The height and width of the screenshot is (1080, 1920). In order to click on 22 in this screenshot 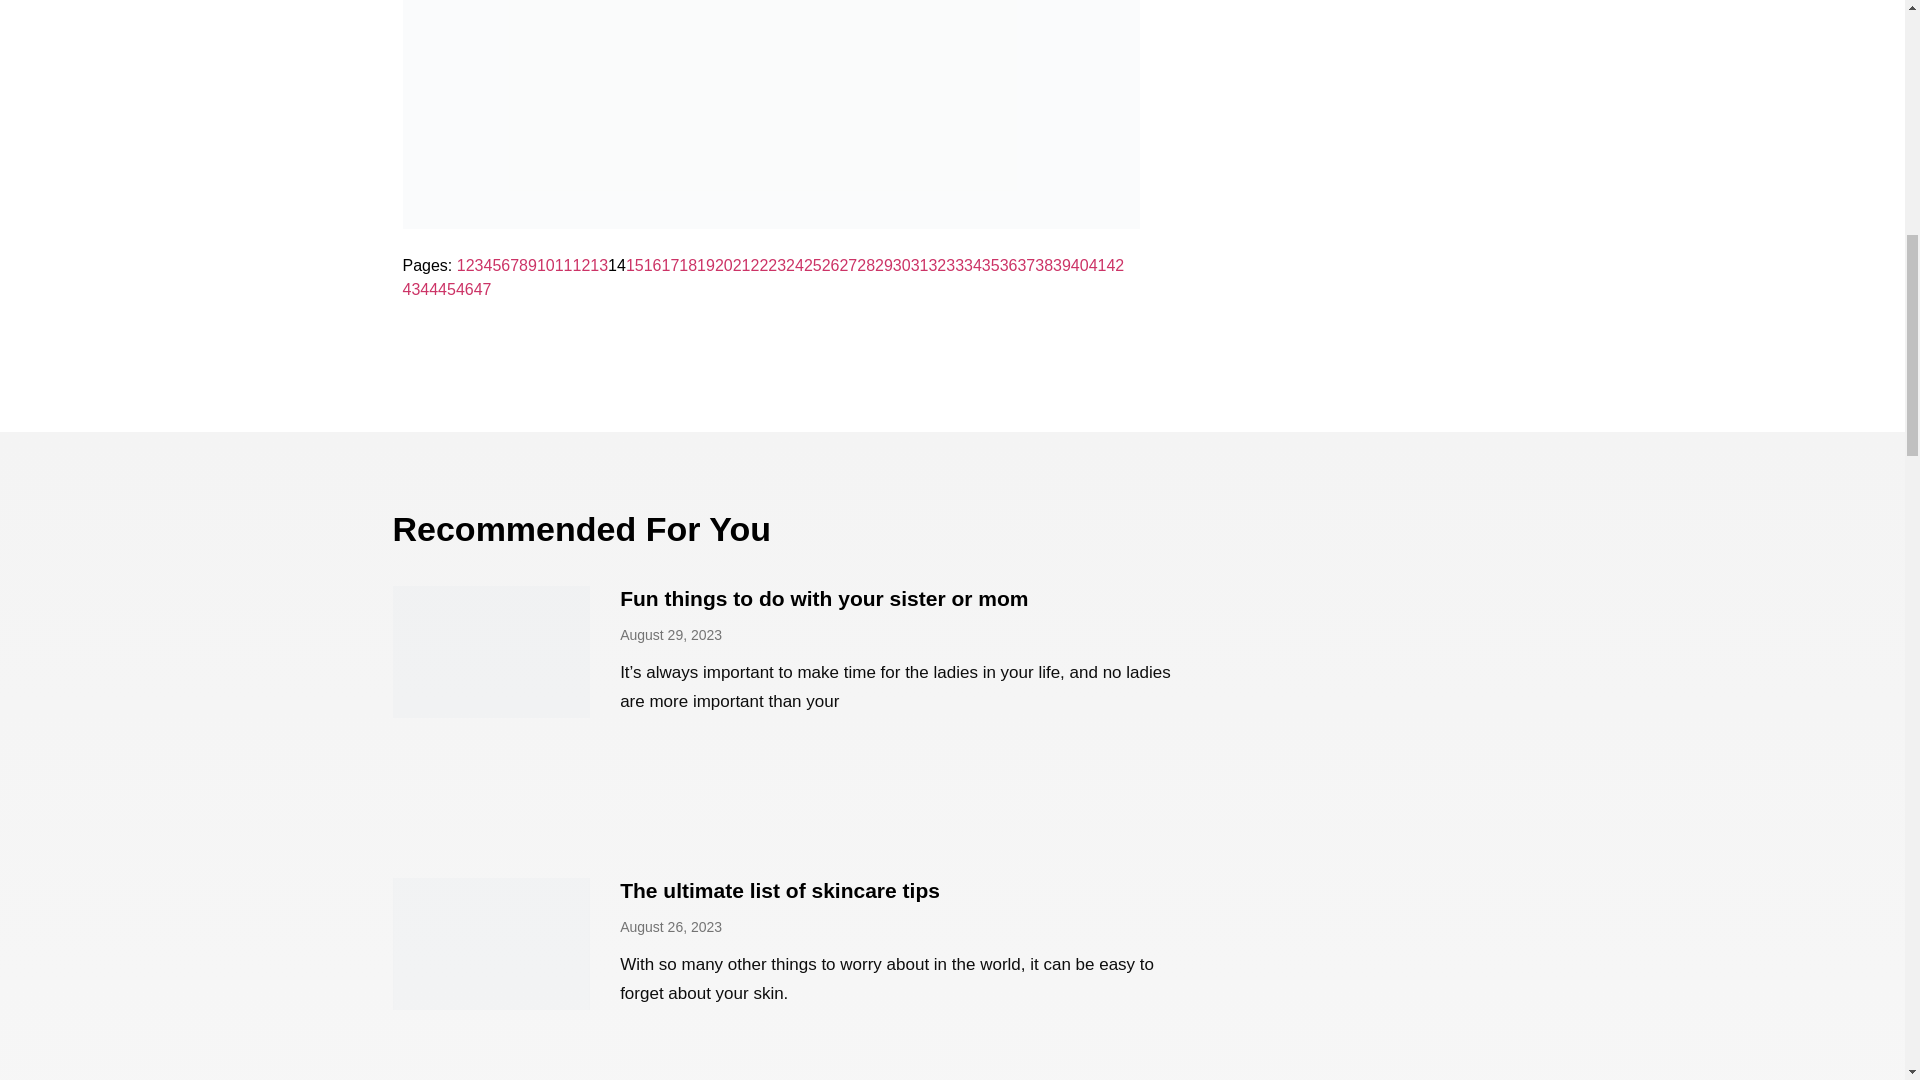, I will do `click(759, 266)`.